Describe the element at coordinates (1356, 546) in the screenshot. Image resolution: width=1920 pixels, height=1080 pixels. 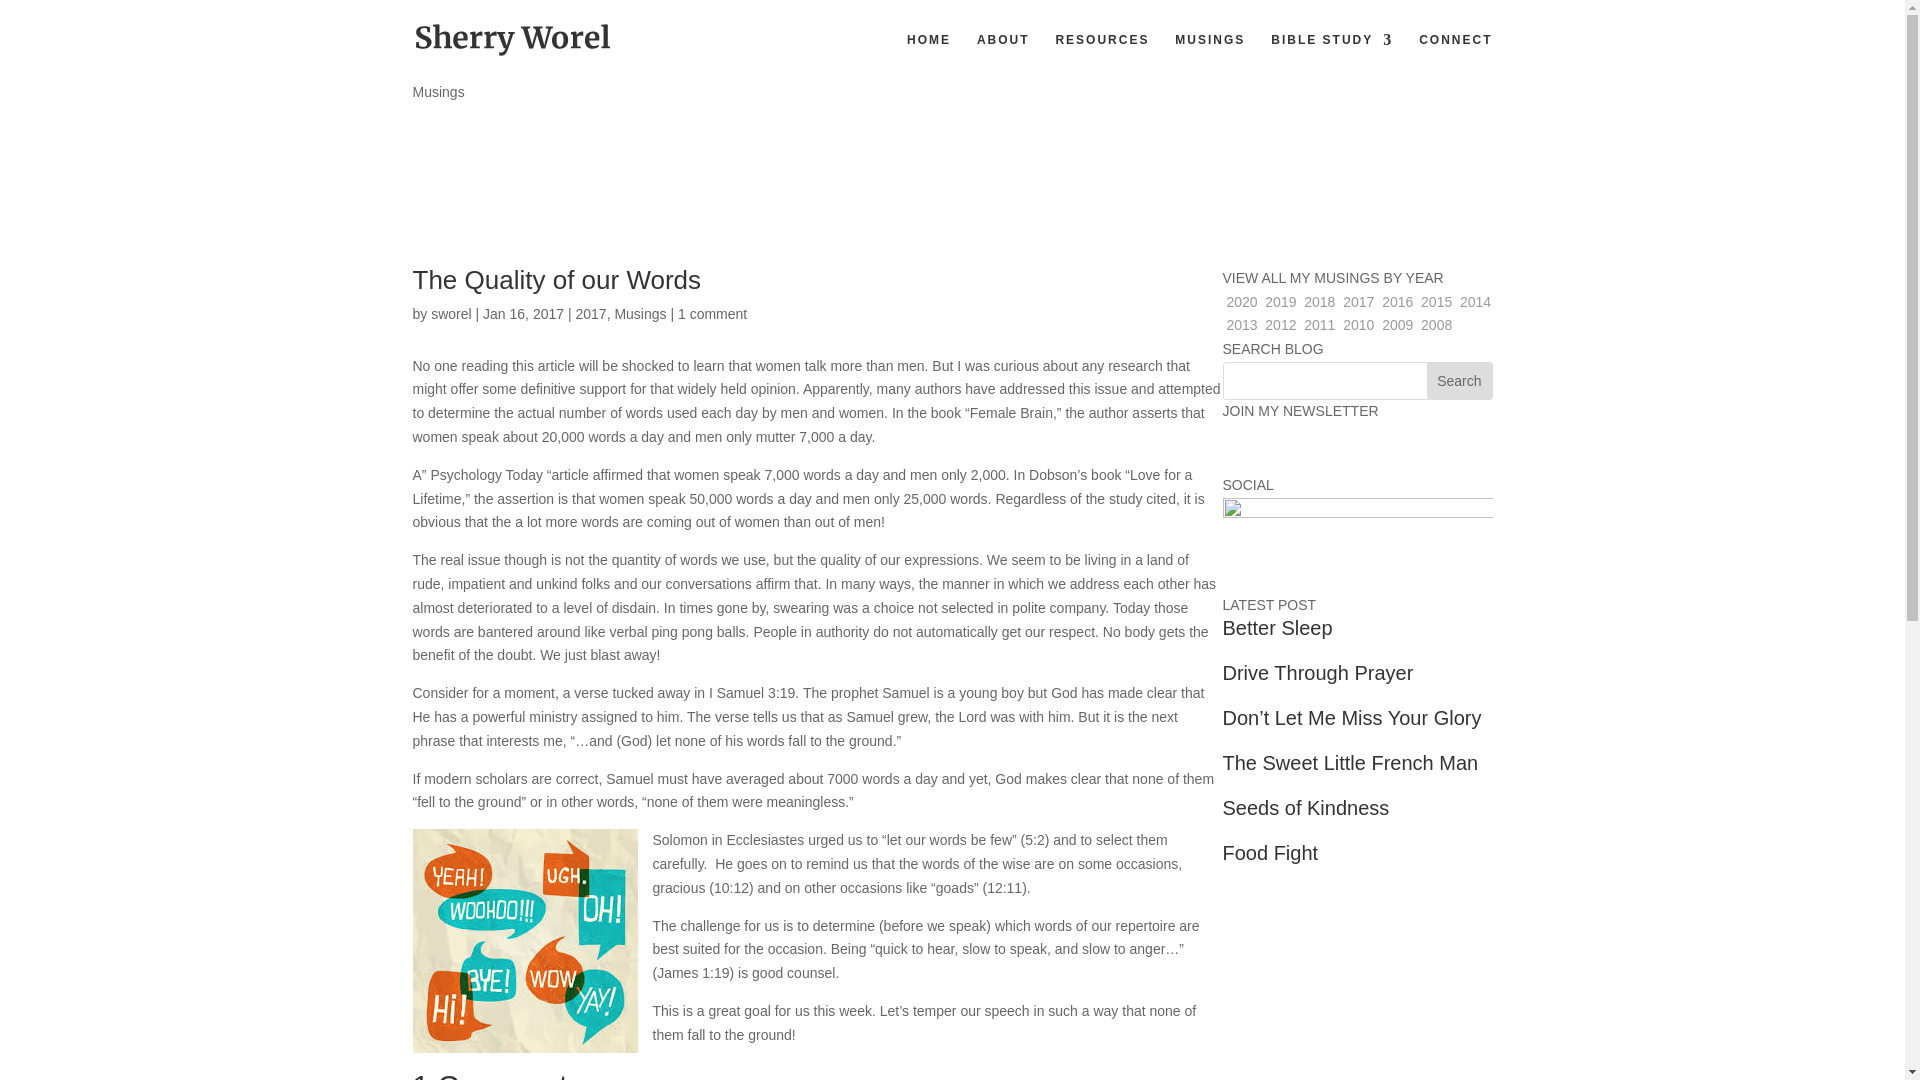
I see `facebook-banner-604x216` at that location.